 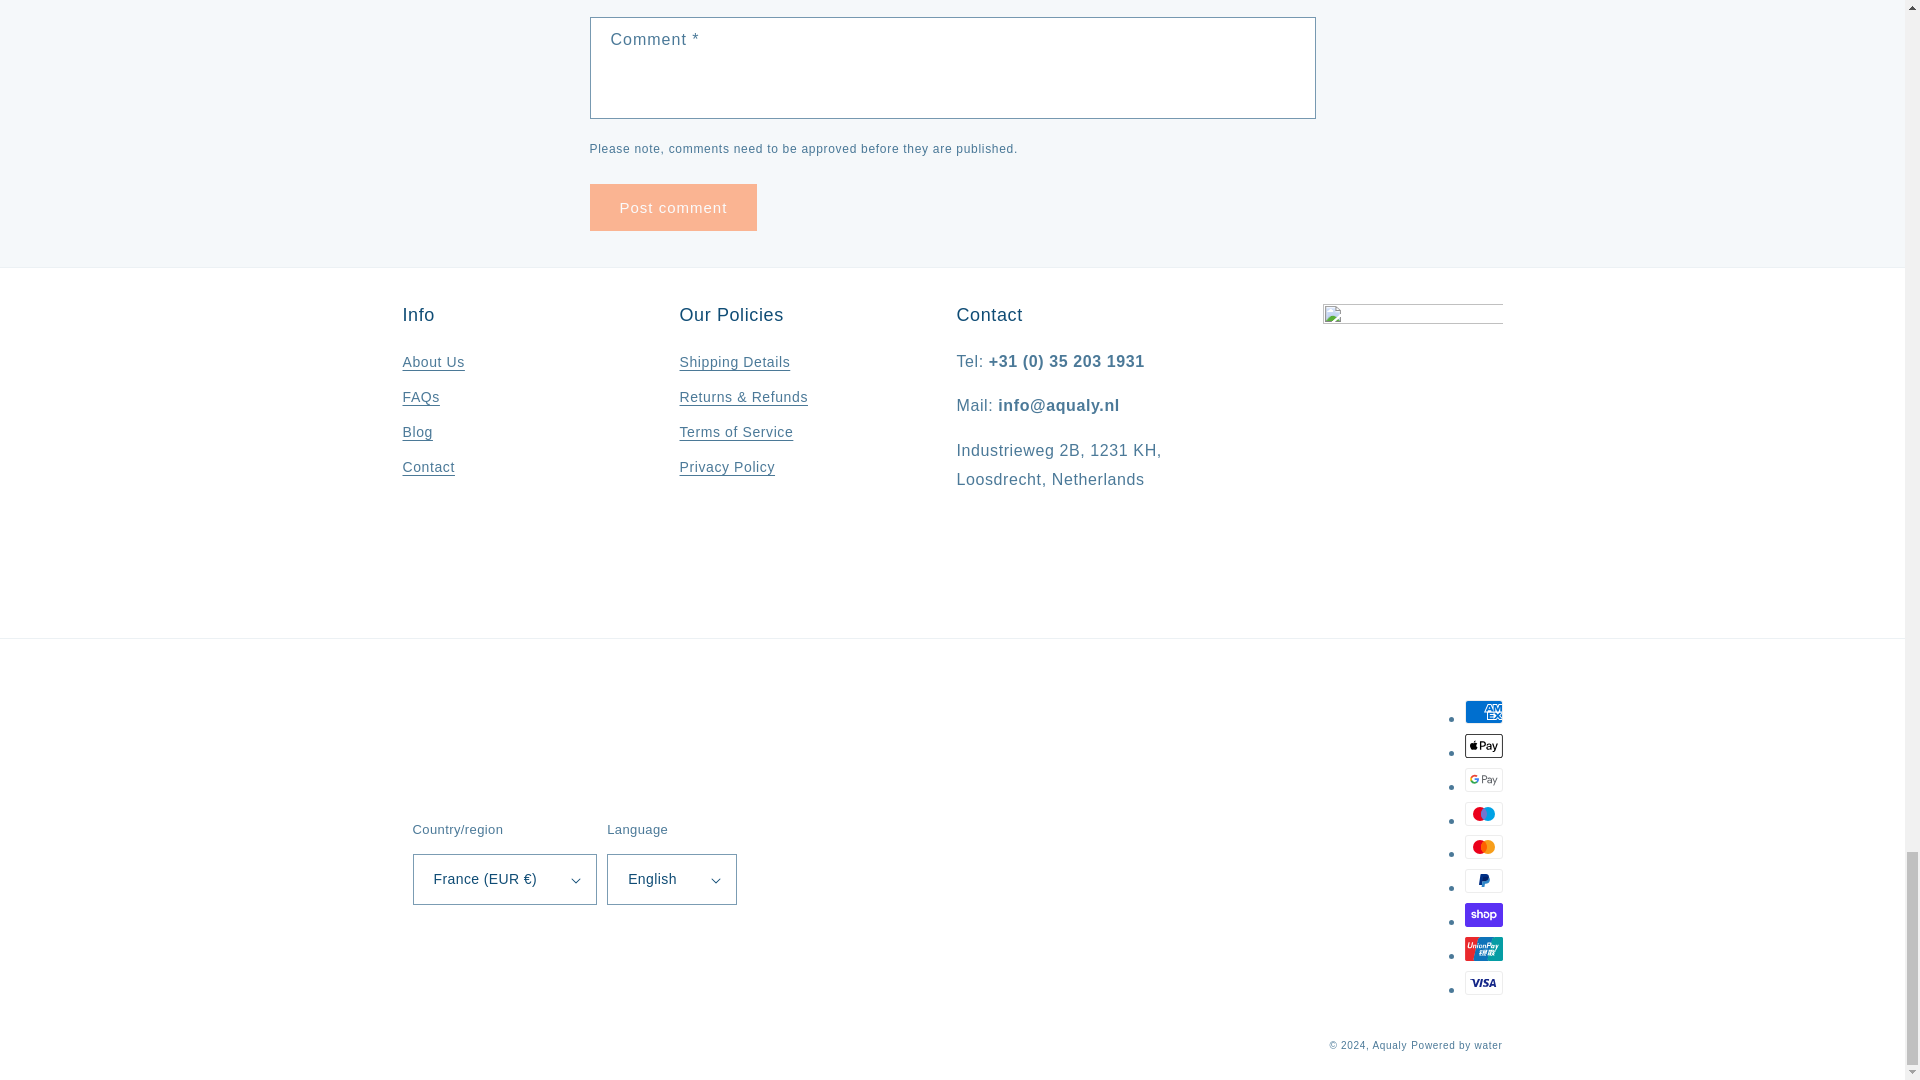 I want to click on Google Pay, so click(x=1482, y=779).